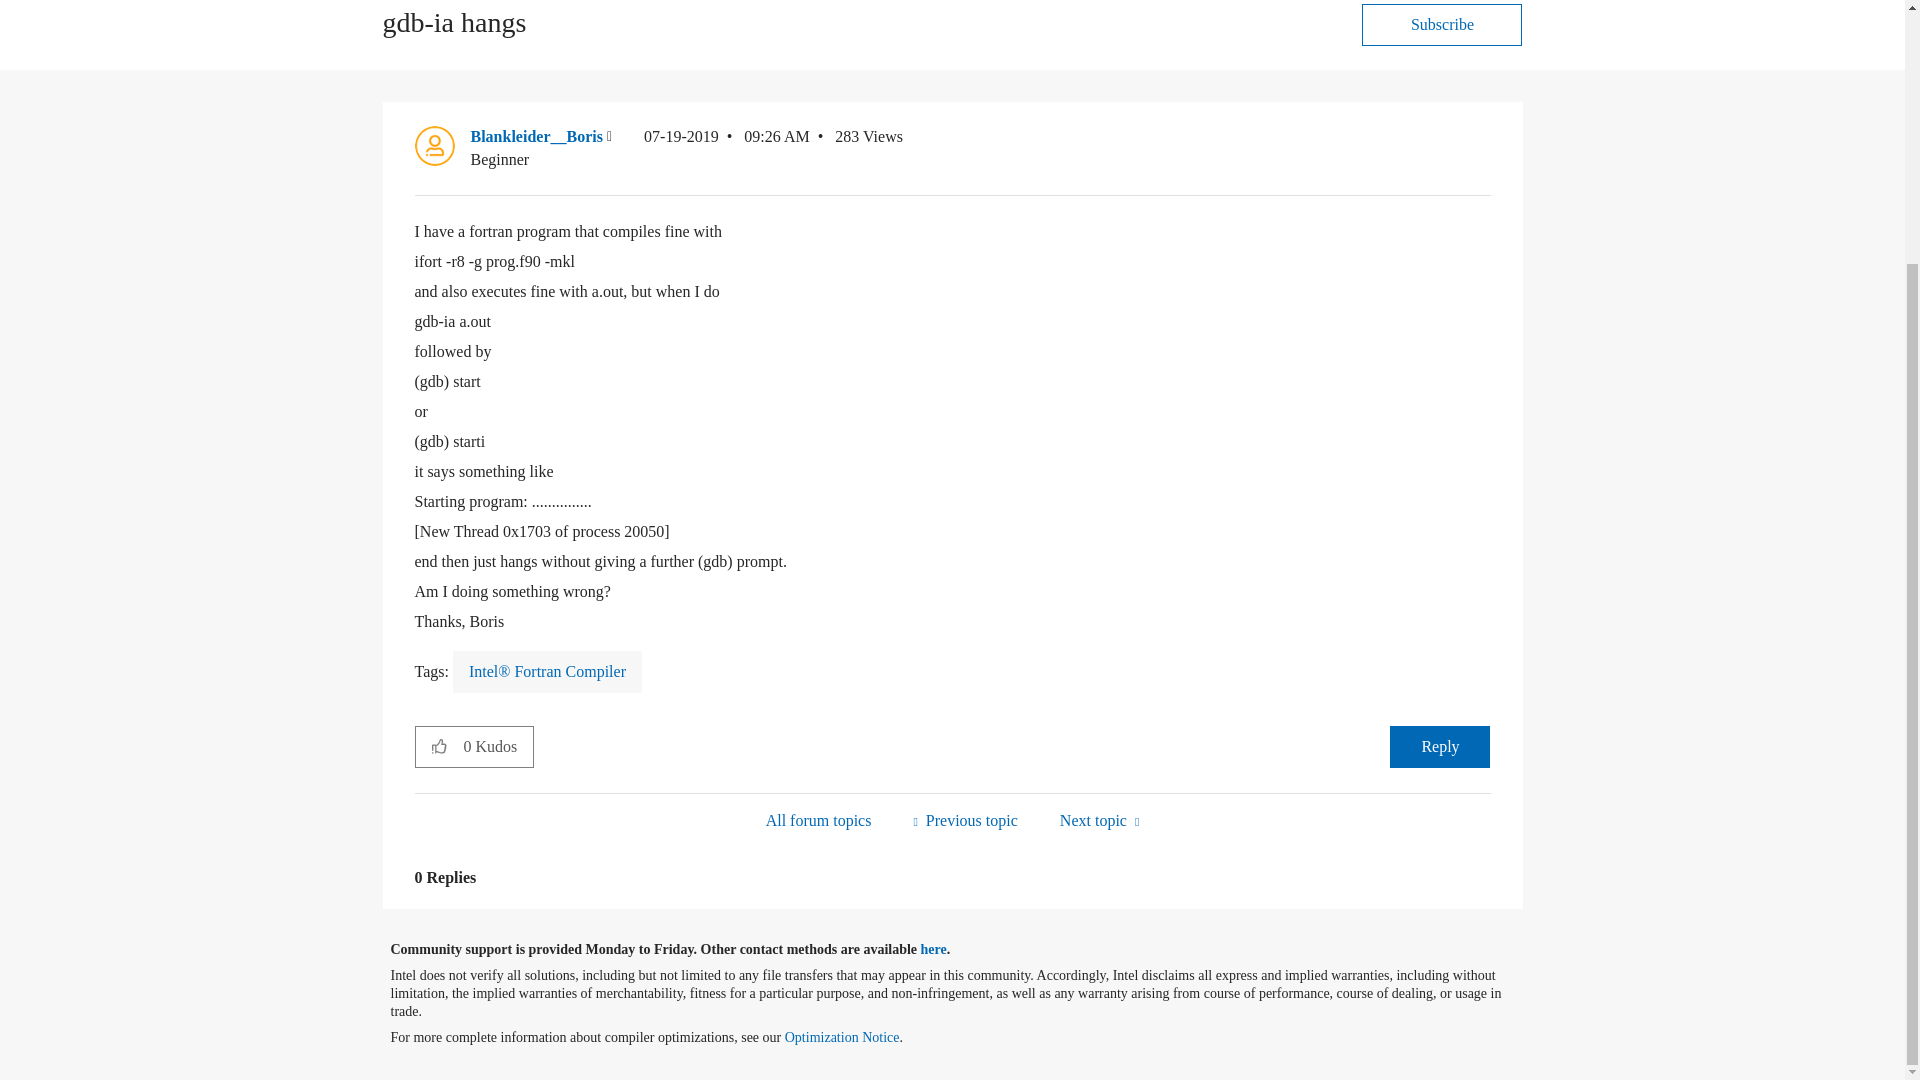  What do you see at coordinates (498, 746) in the screenshot?
I see `The total number of kudos this post has received.` at bounding box center [498, 746].